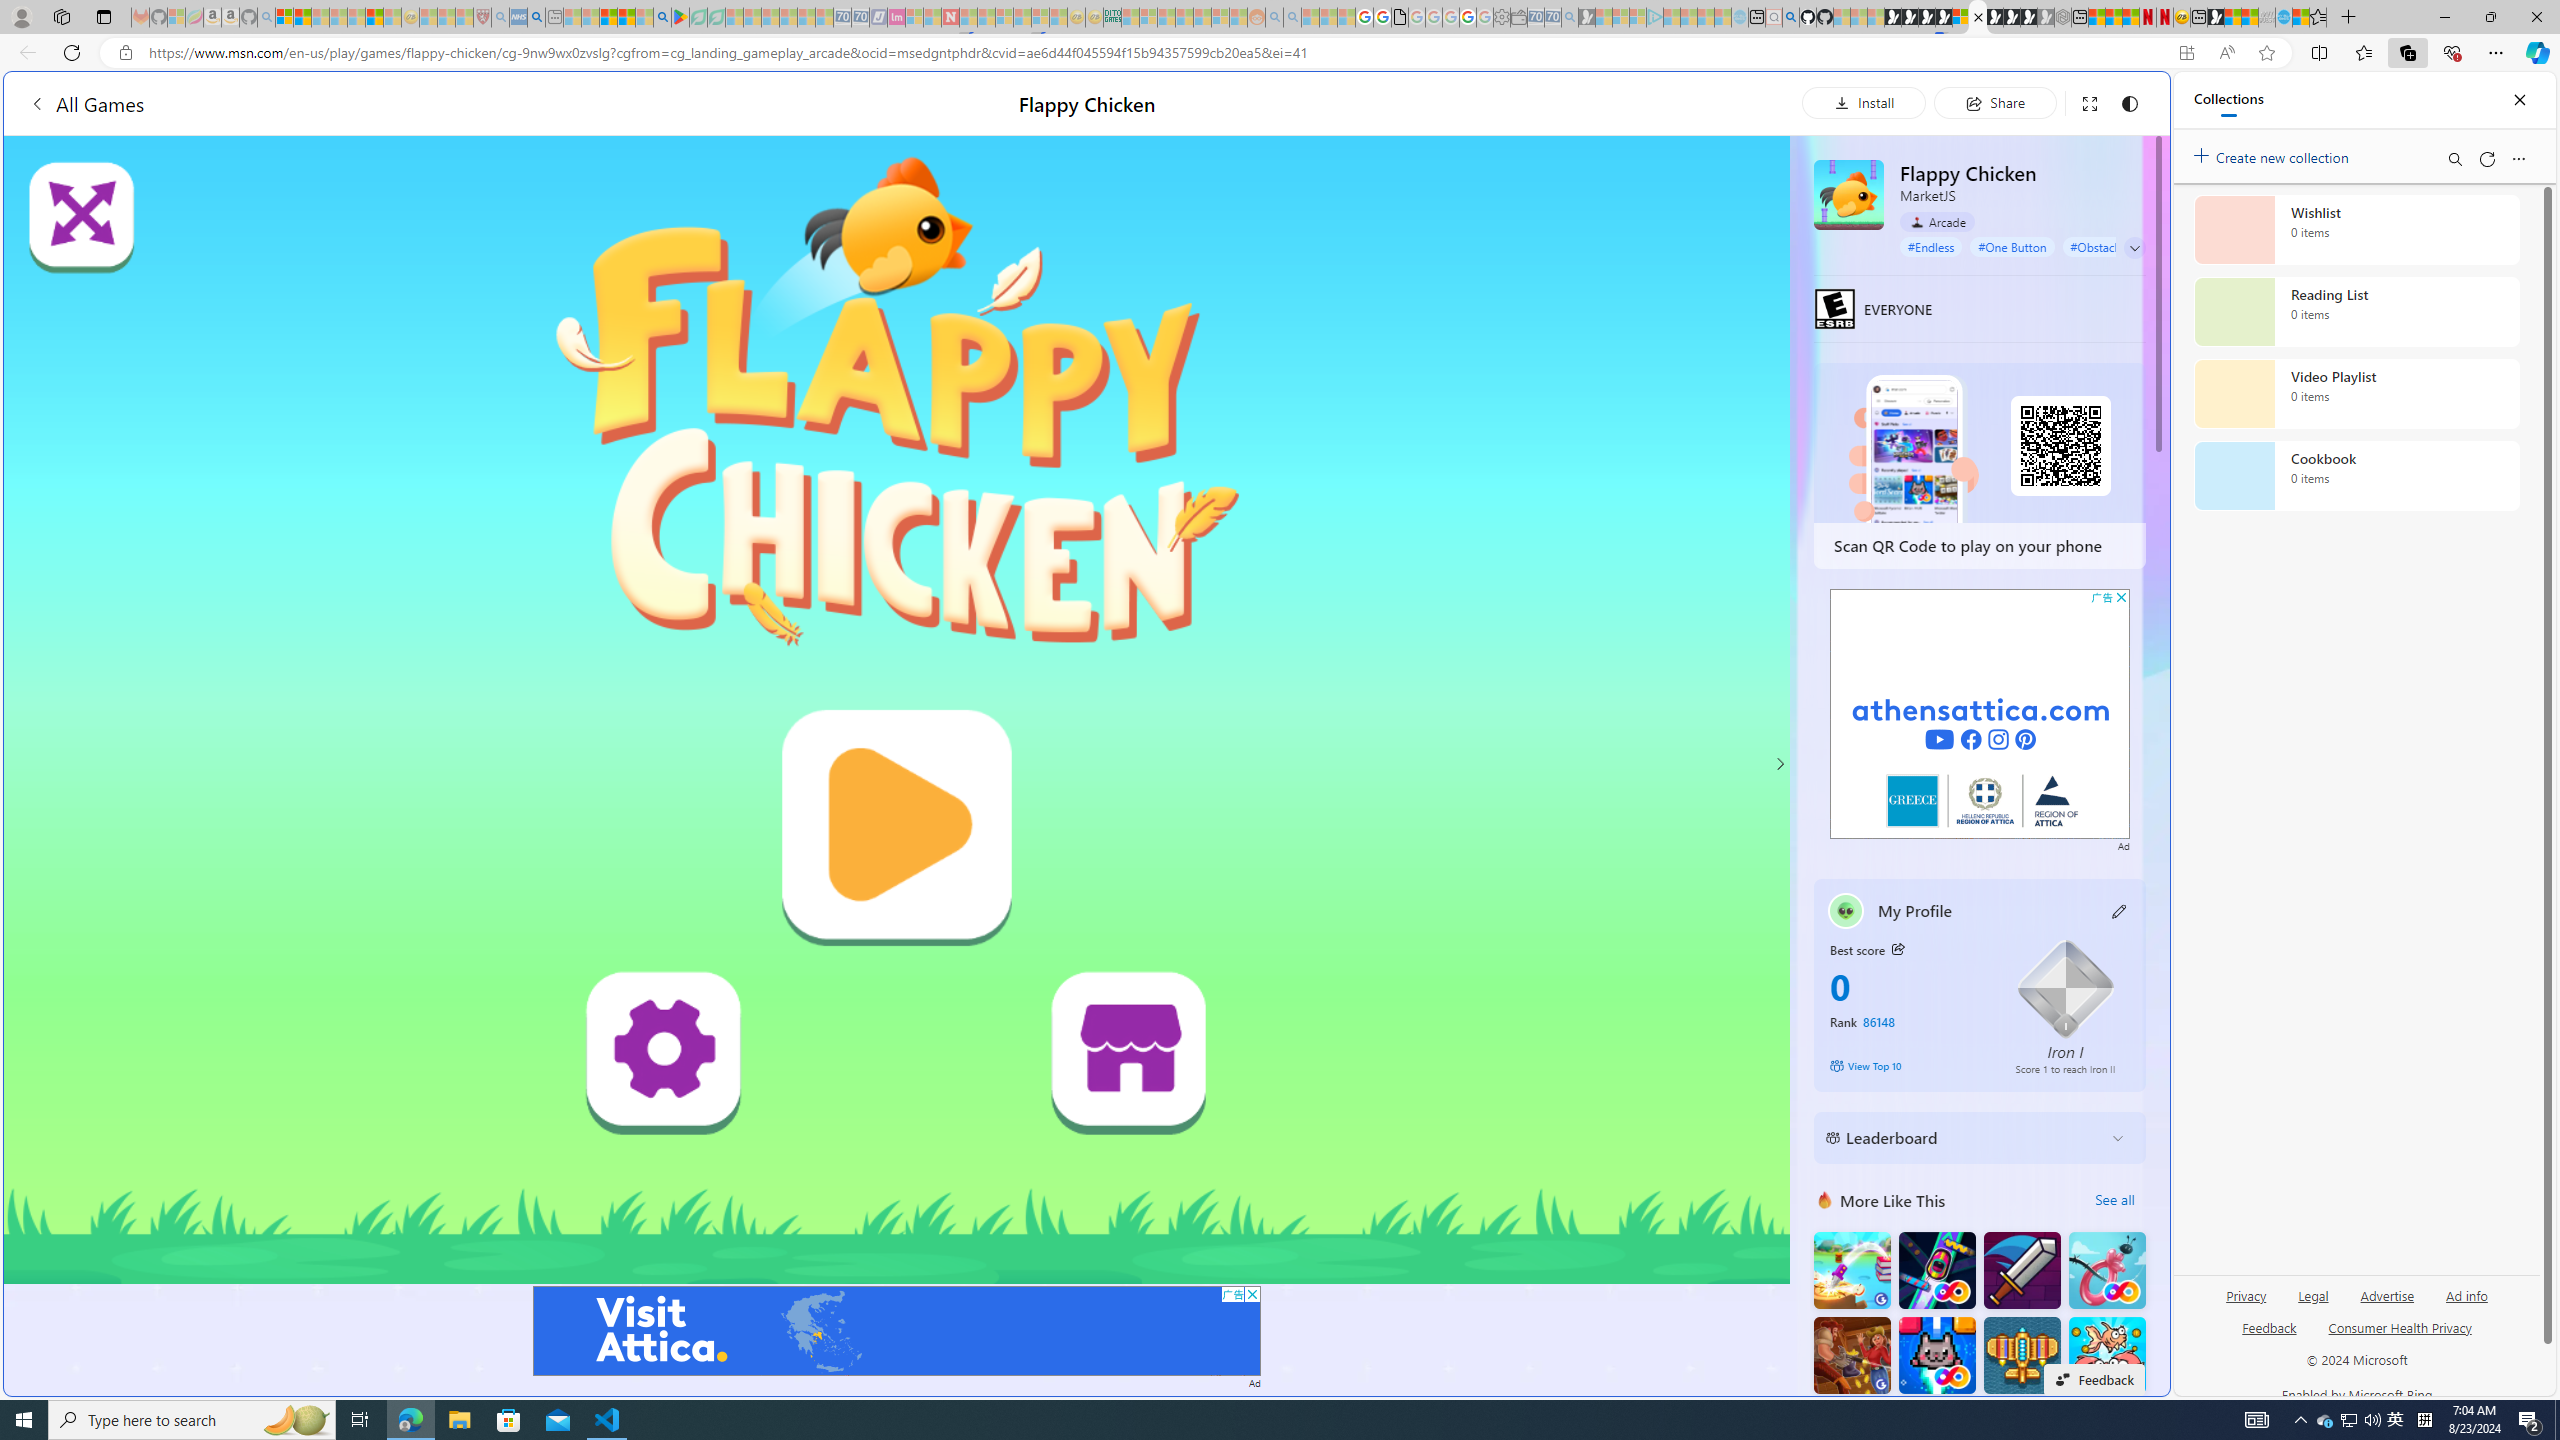 The width and height of the screenshot is (2560, 1440). Describe the element at coordinates (1836, 308) in the screenshot. I see `EVERYONE` at that location.